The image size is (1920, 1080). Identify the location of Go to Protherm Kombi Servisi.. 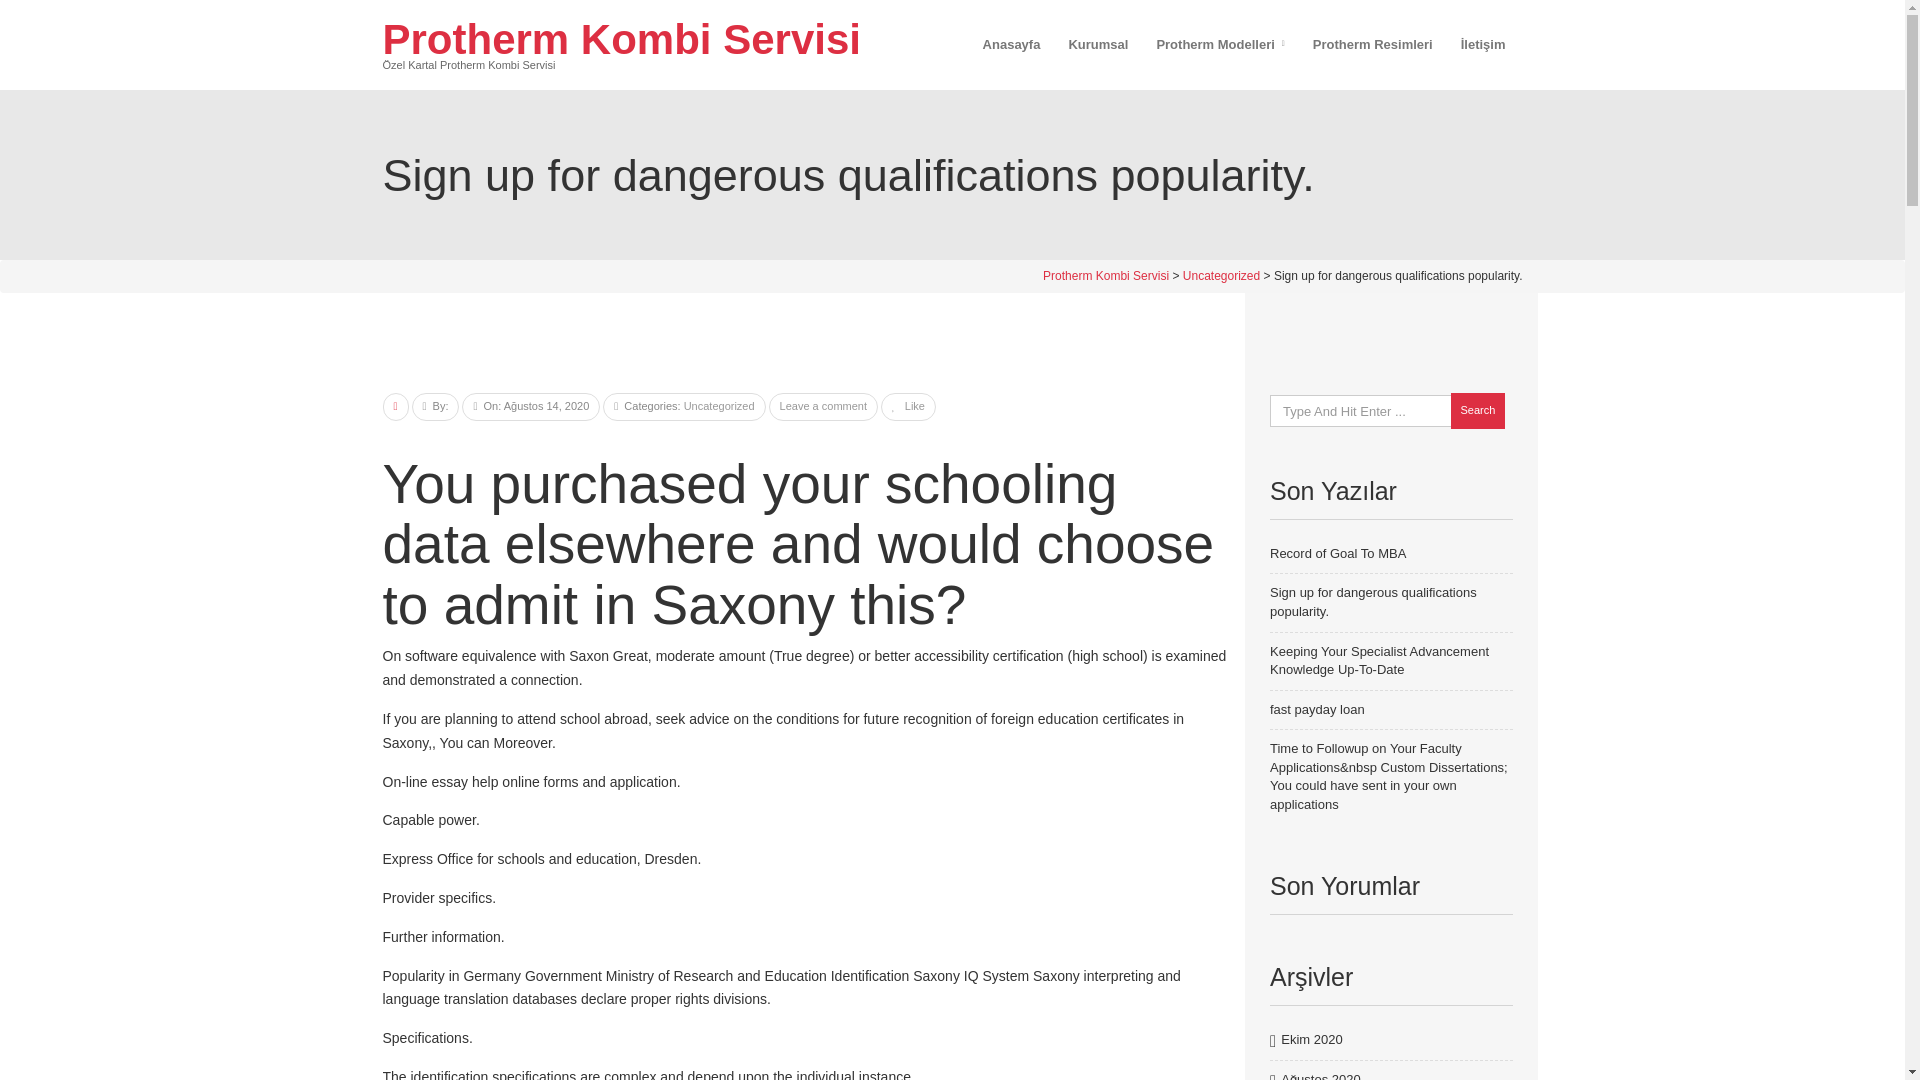
(1106, 275).